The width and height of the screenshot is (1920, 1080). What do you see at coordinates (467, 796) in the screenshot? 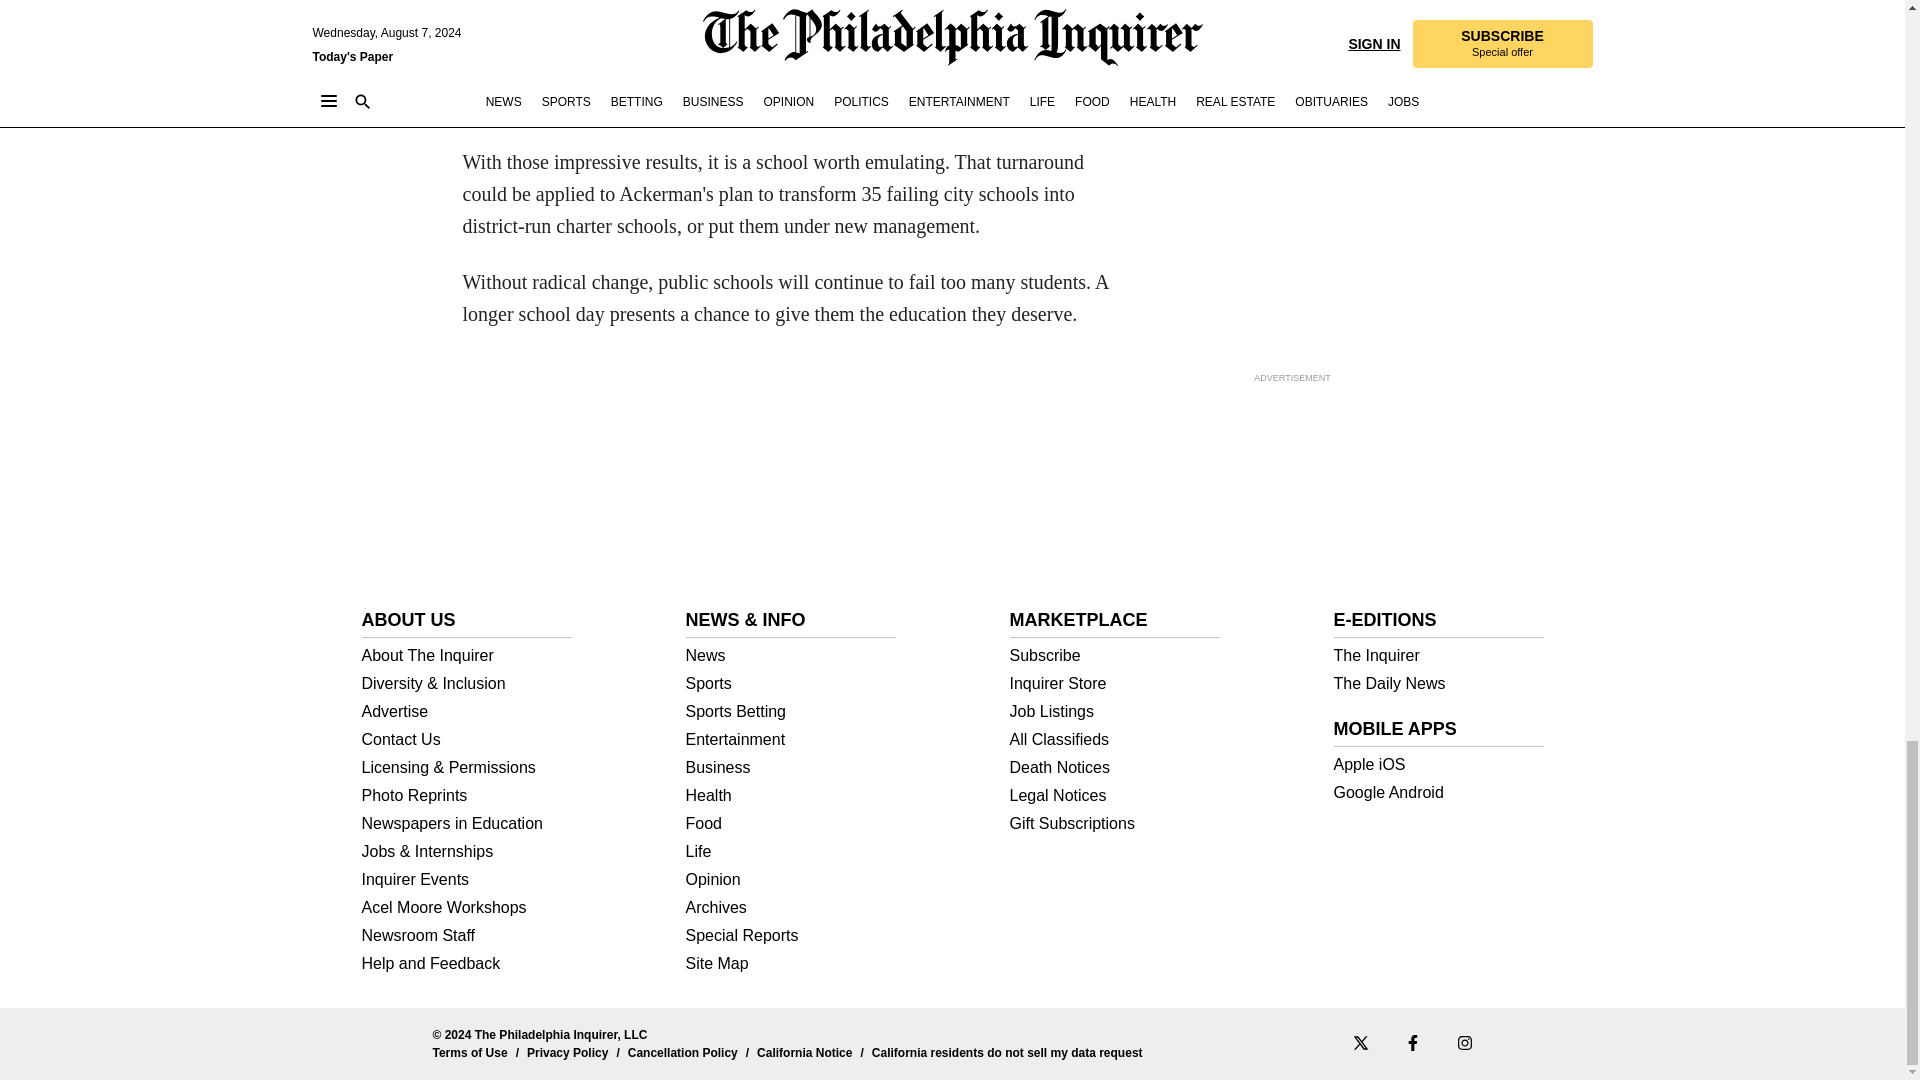
I see `Photo Reprints` at bounding box center [467, 796].